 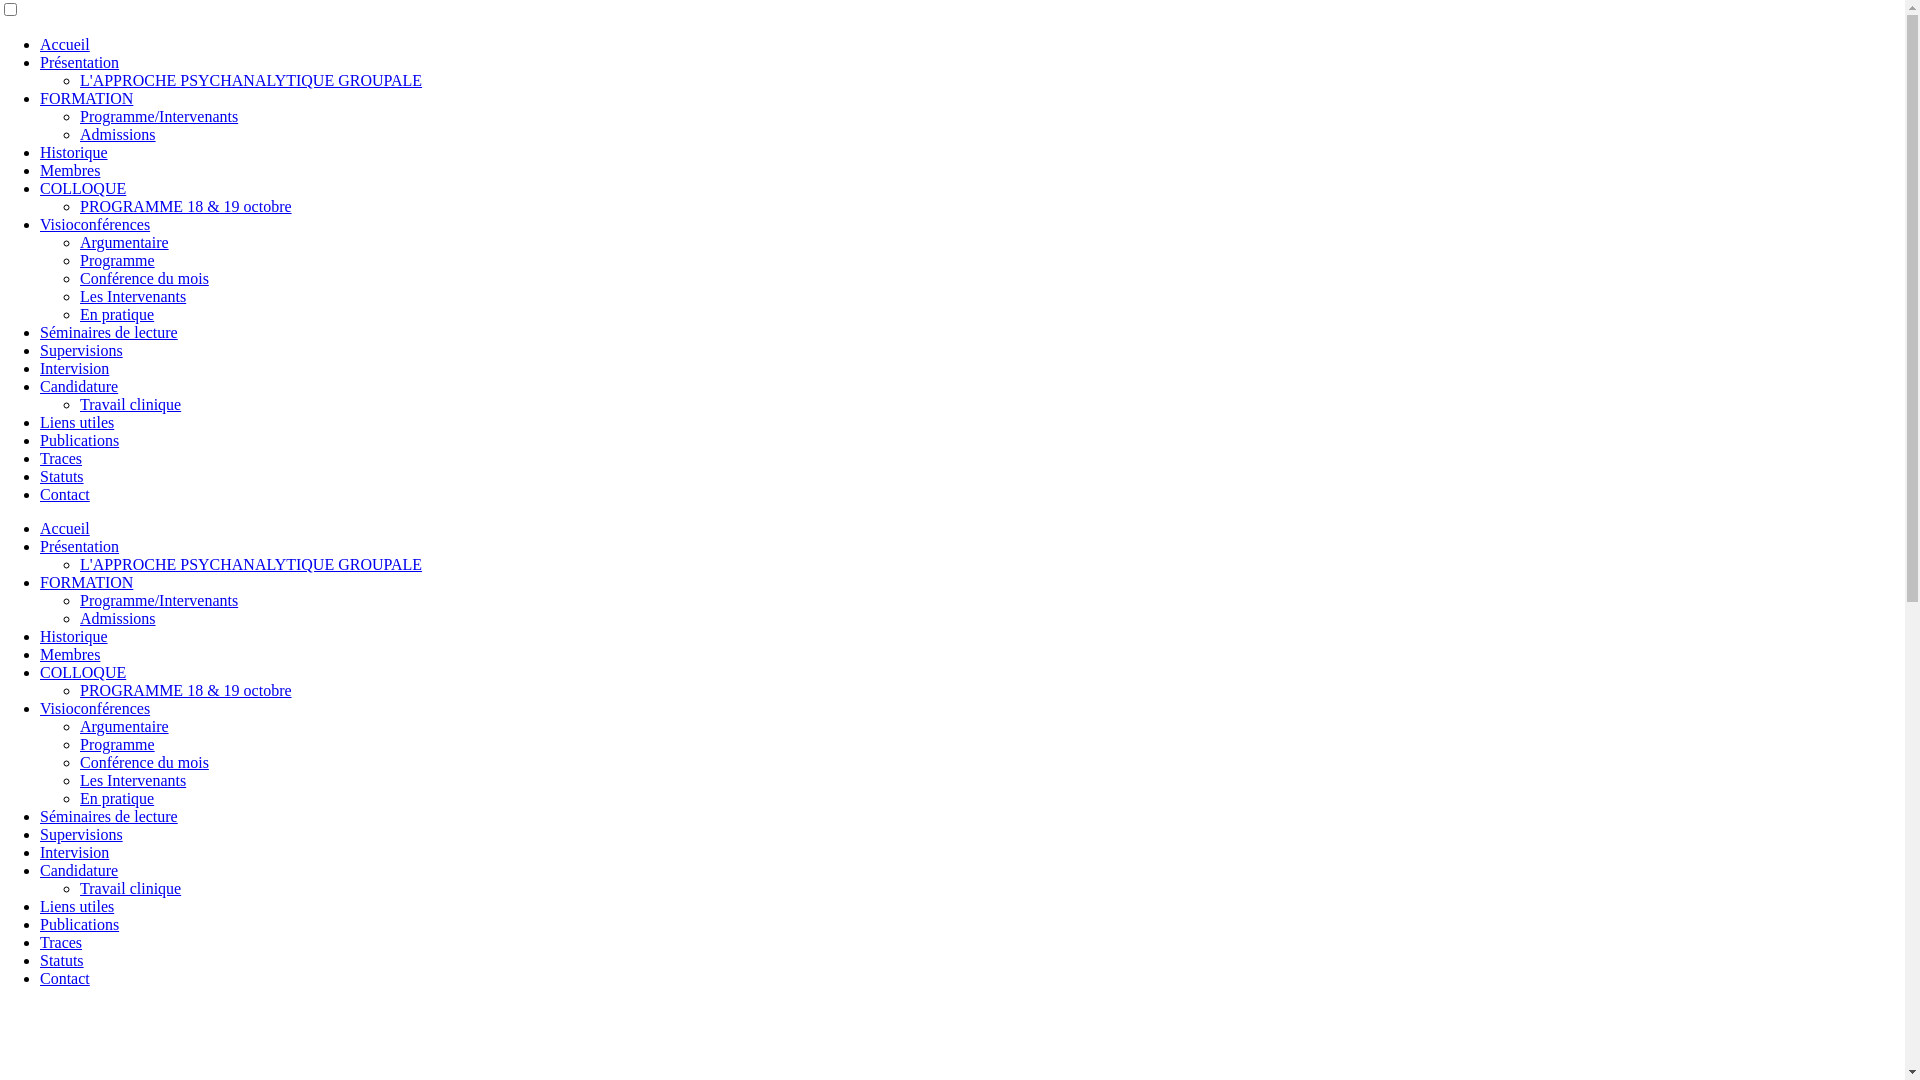 What do you see at coordinates (133, 780) in the screenshot?
I see `Les Intervenants` at bounding box center [133, 780].